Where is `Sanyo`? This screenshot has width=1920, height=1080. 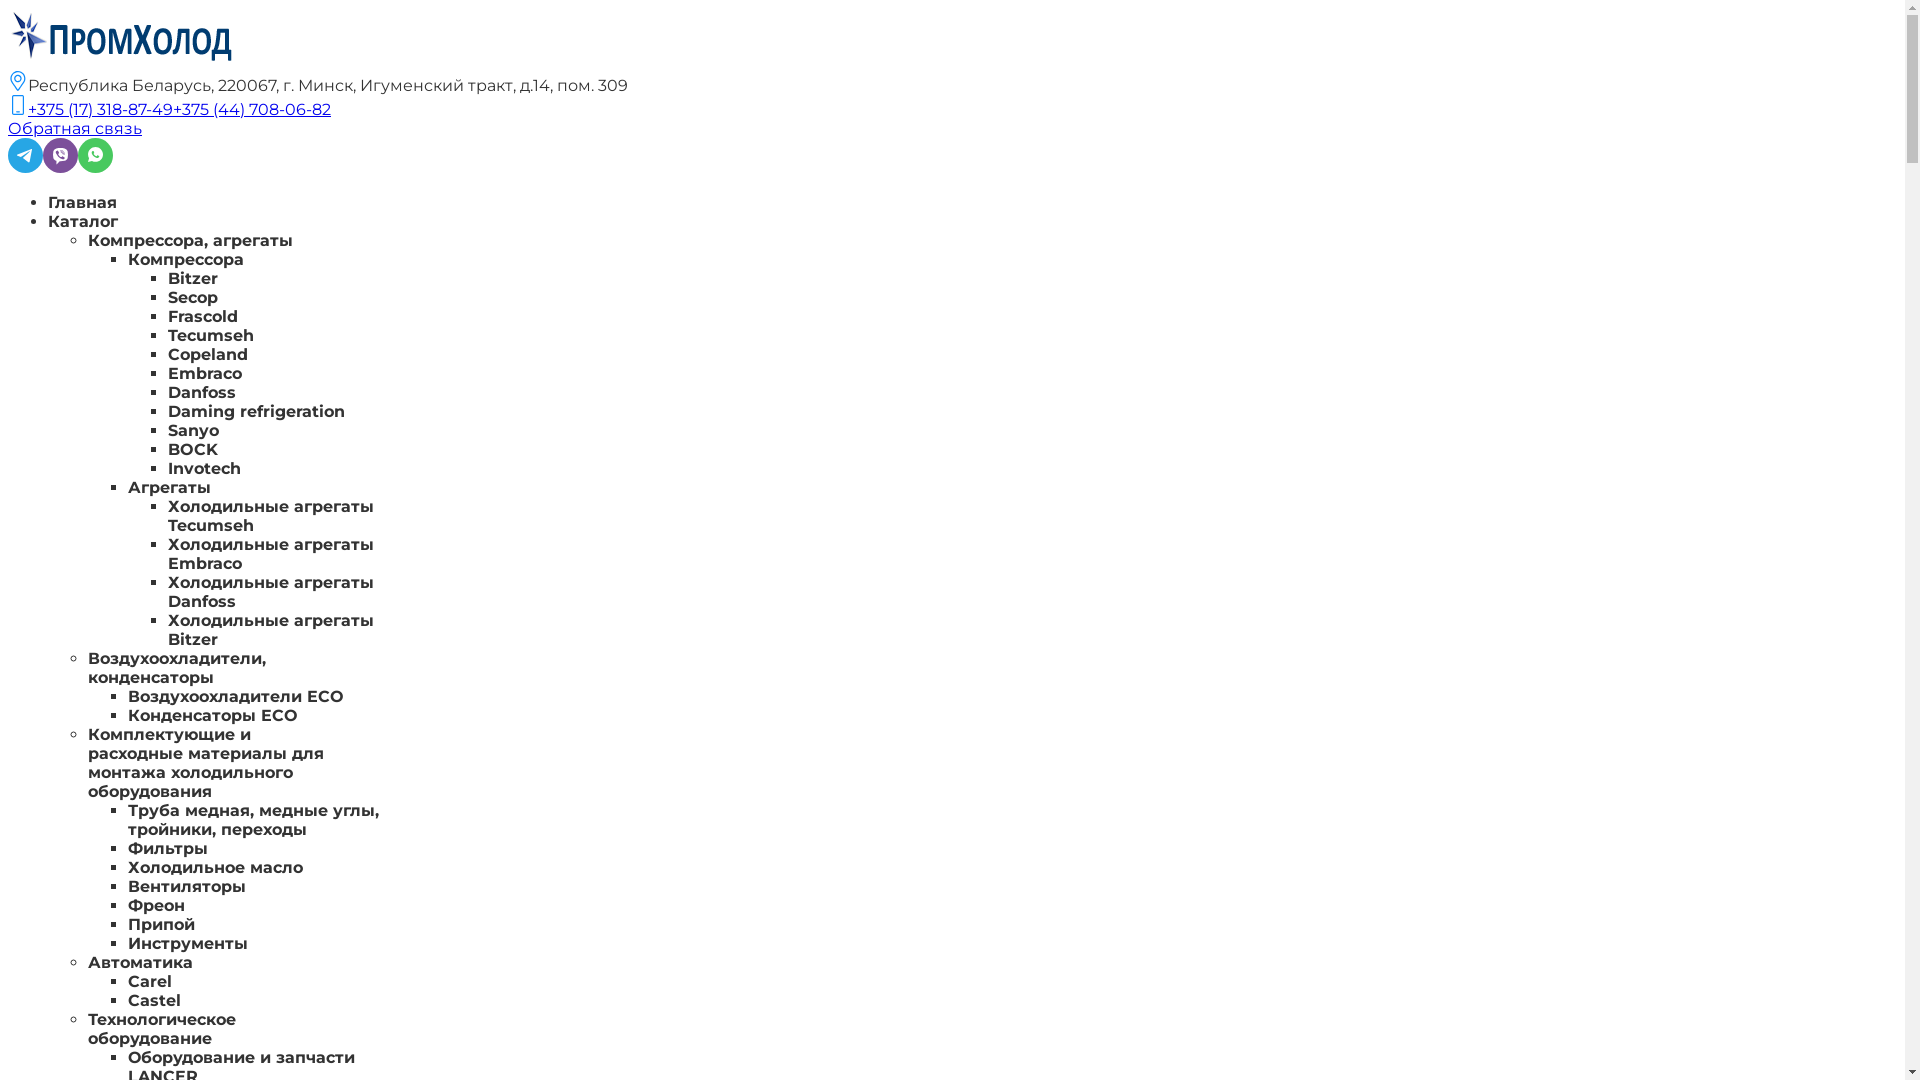 Sanyo is located at coordinates (194, 430).